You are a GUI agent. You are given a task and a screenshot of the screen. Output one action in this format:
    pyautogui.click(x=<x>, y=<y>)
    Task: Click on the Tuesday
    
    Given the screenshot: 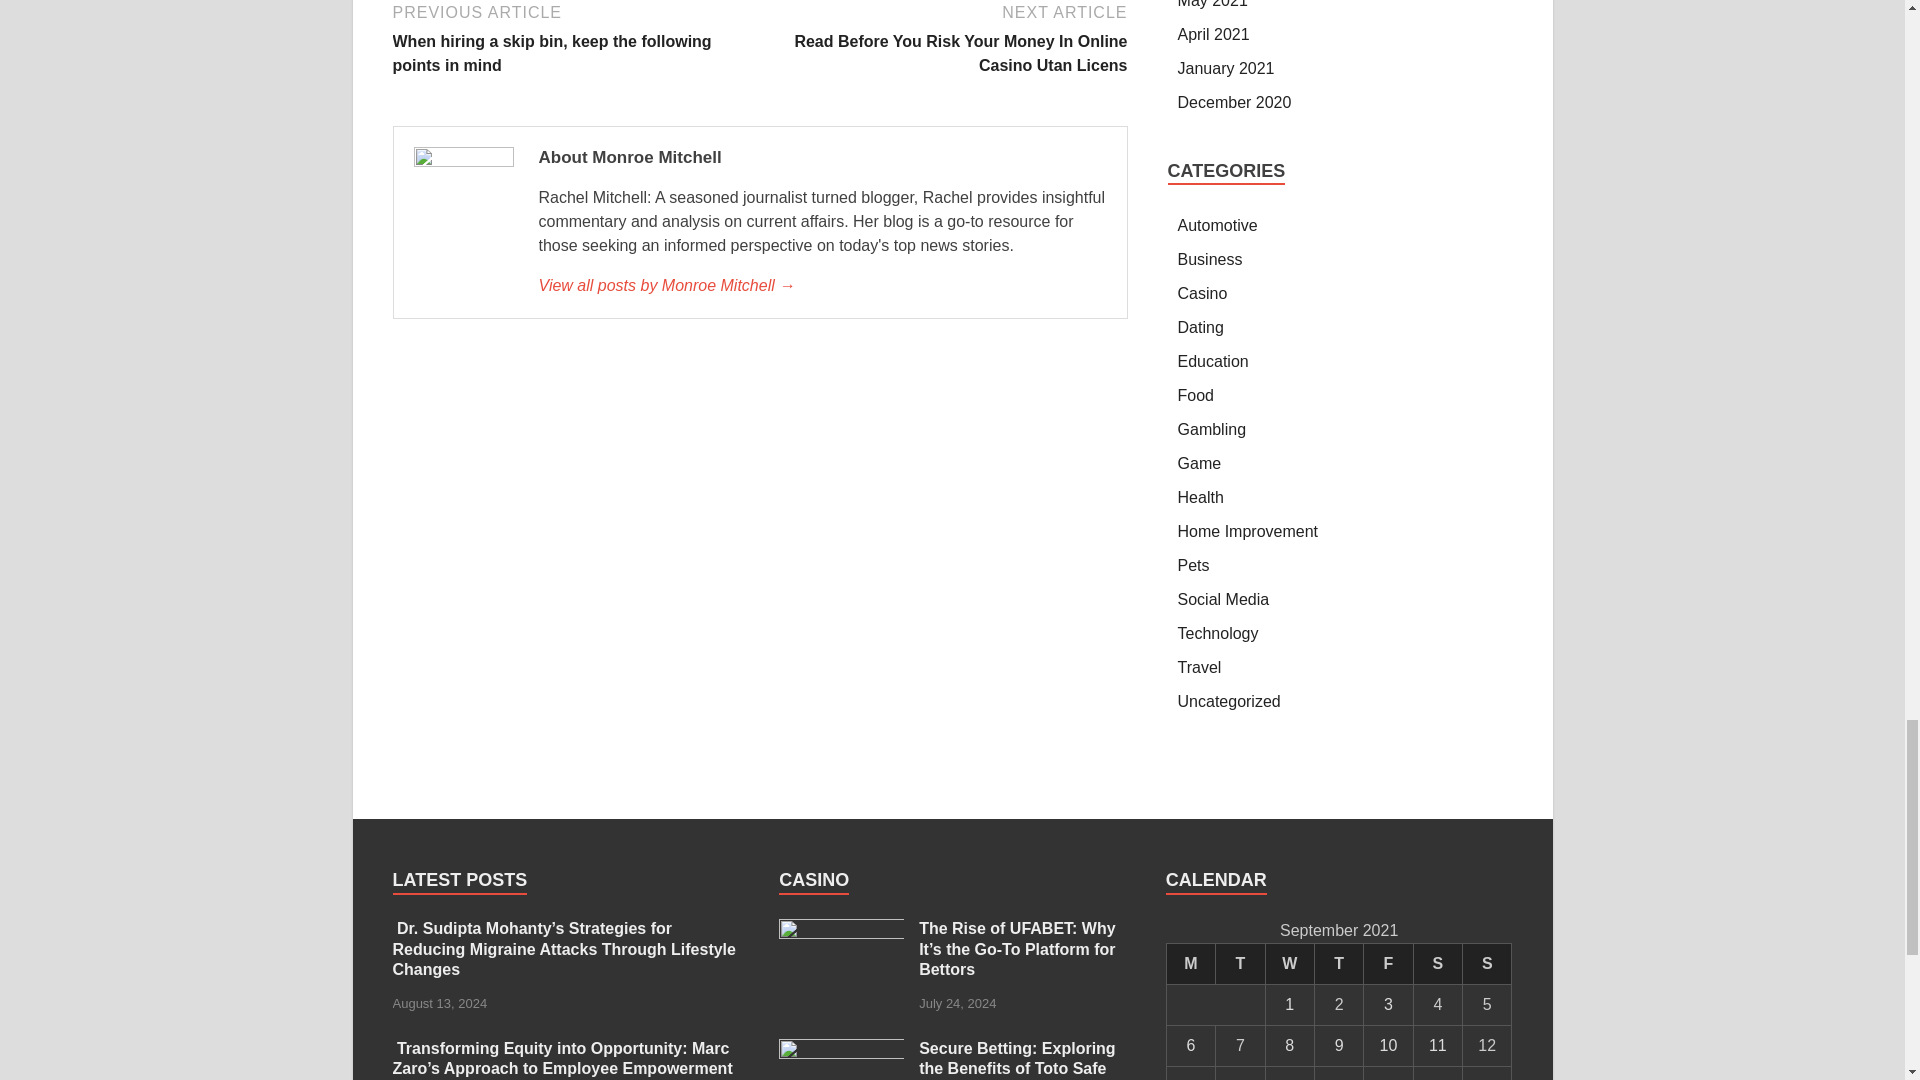 What is the action you would take?
    pyautogui.click(x=1240, y=962)
    